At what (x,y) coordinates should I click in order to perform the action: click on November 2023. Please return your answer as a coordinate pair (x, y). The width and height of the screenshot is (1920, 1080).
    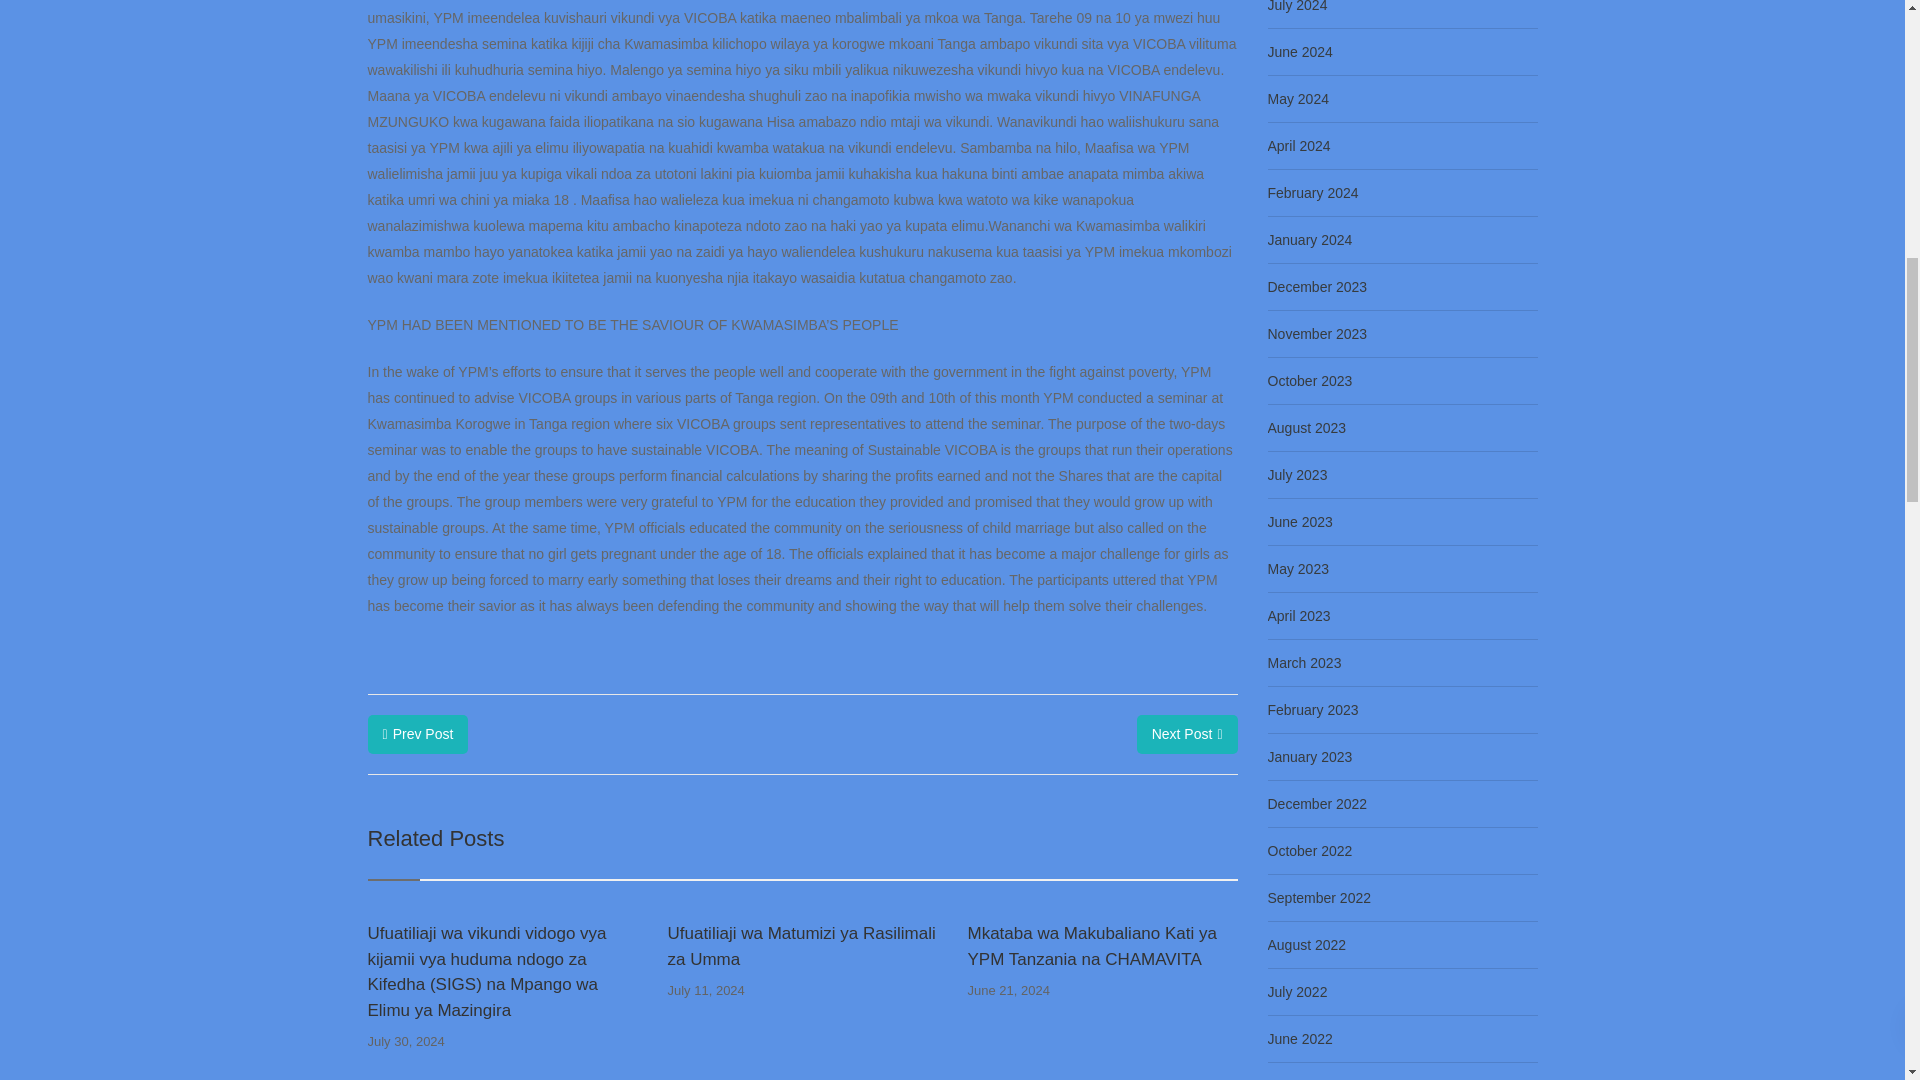
    Looking at the image, I should click on (1317, 333).